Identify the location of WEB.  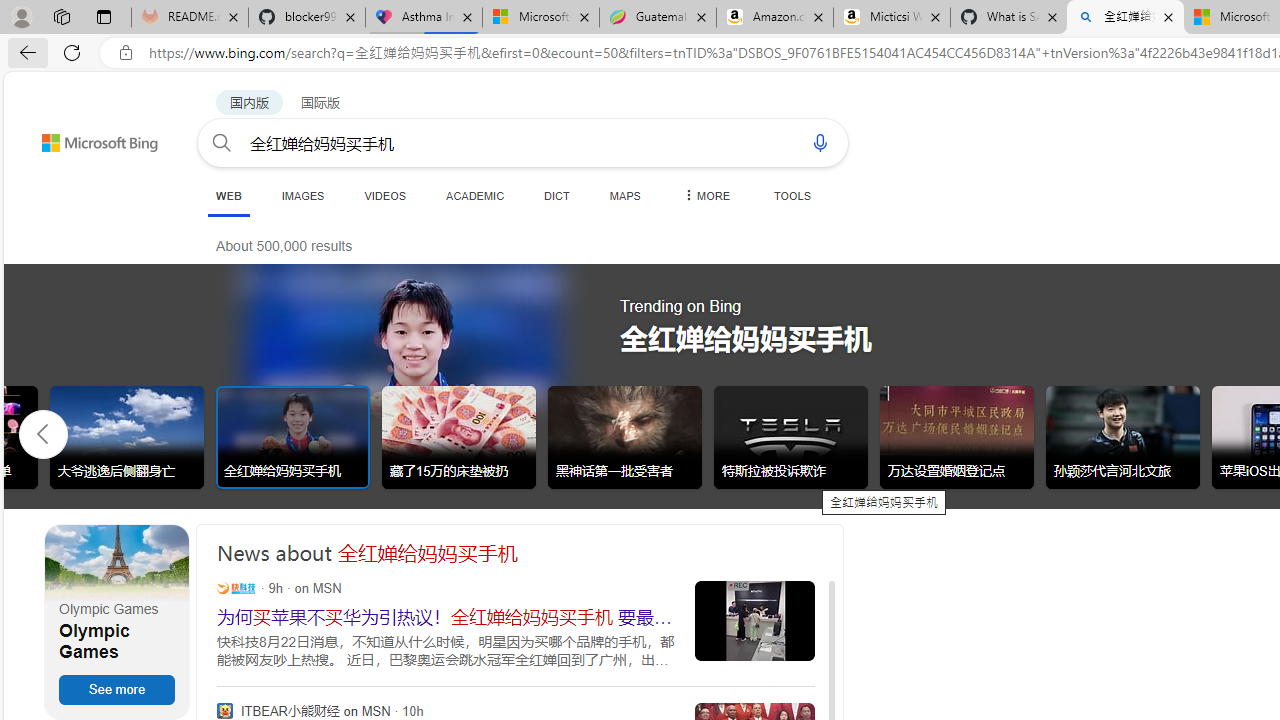
(228, 195).